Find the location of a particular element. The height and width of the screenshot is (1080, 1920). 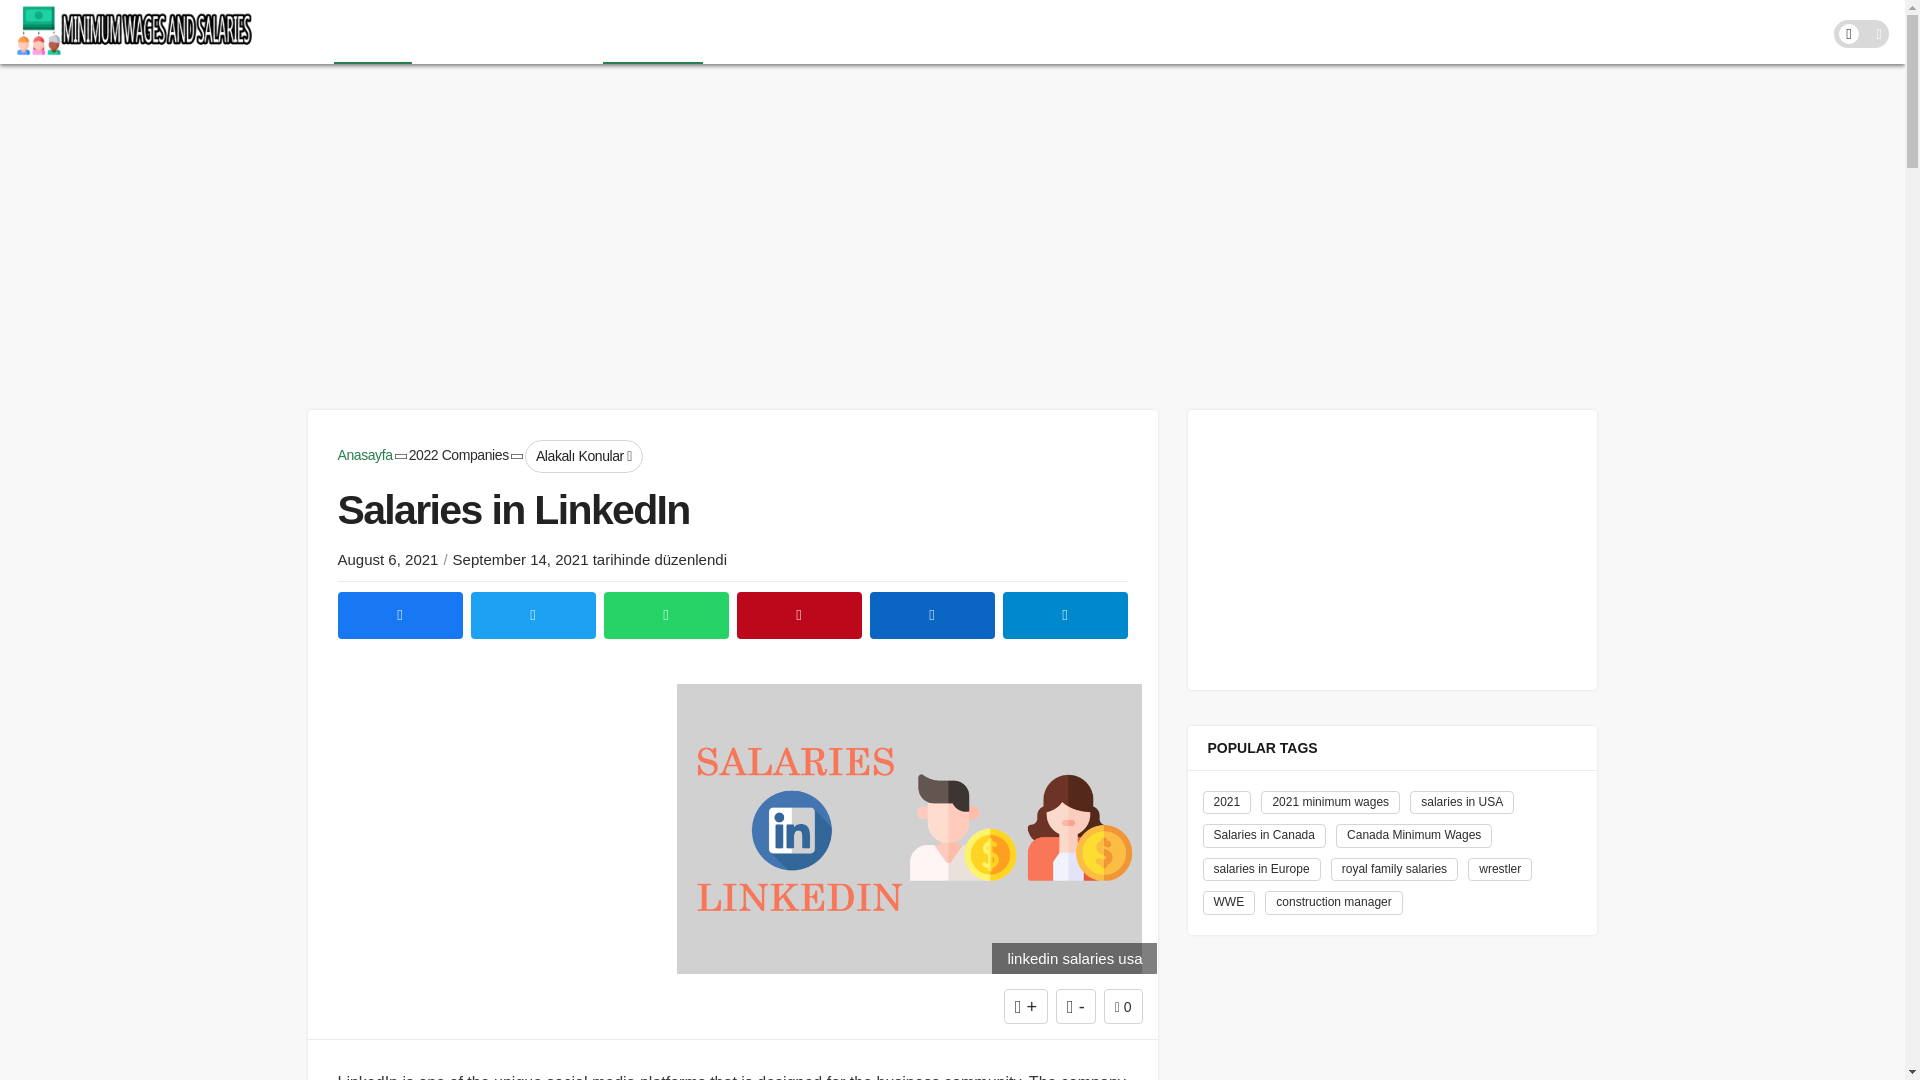

Advertisement is located at coordinates (951, 233).